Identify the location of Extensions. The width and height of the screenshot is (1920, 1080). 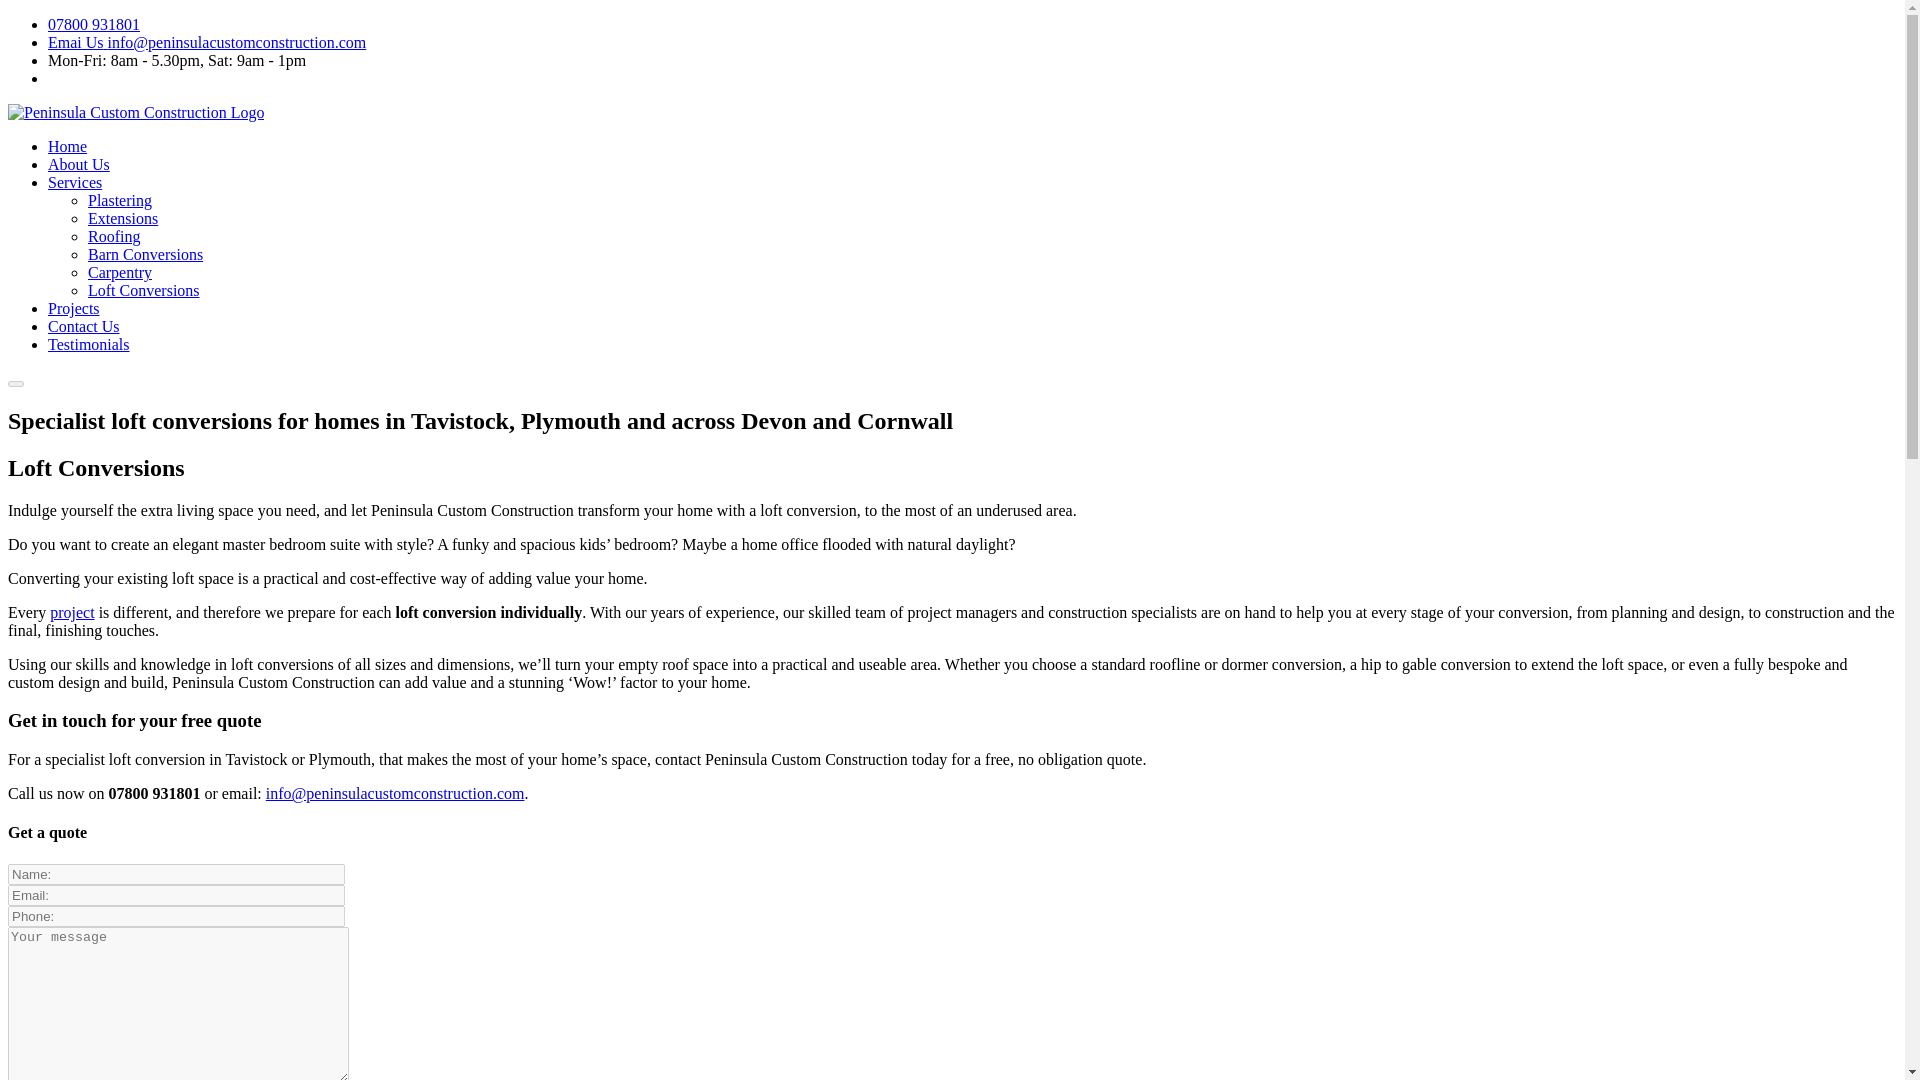
(122, 218).